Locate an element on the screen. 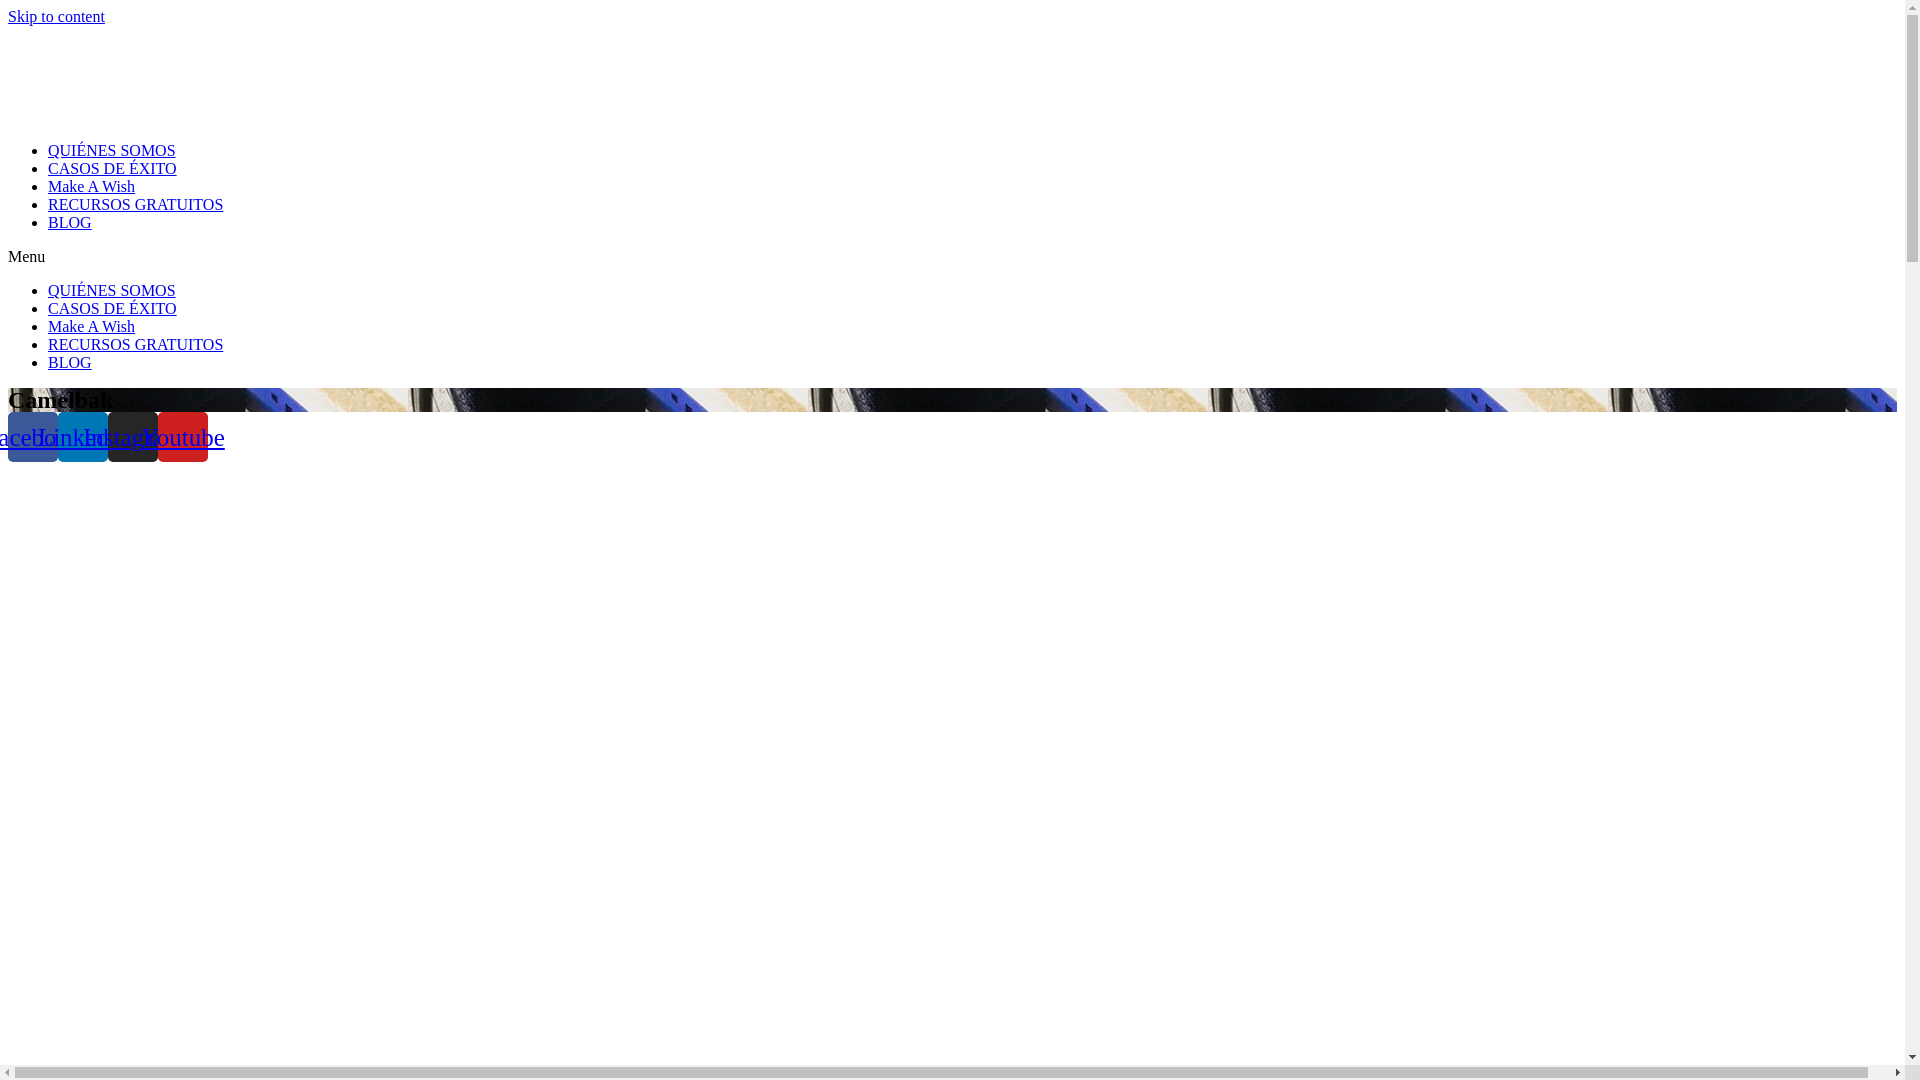 The width and height of the screenshot is (1920, 1080). Linkedin is located at coordinates (83, 437).